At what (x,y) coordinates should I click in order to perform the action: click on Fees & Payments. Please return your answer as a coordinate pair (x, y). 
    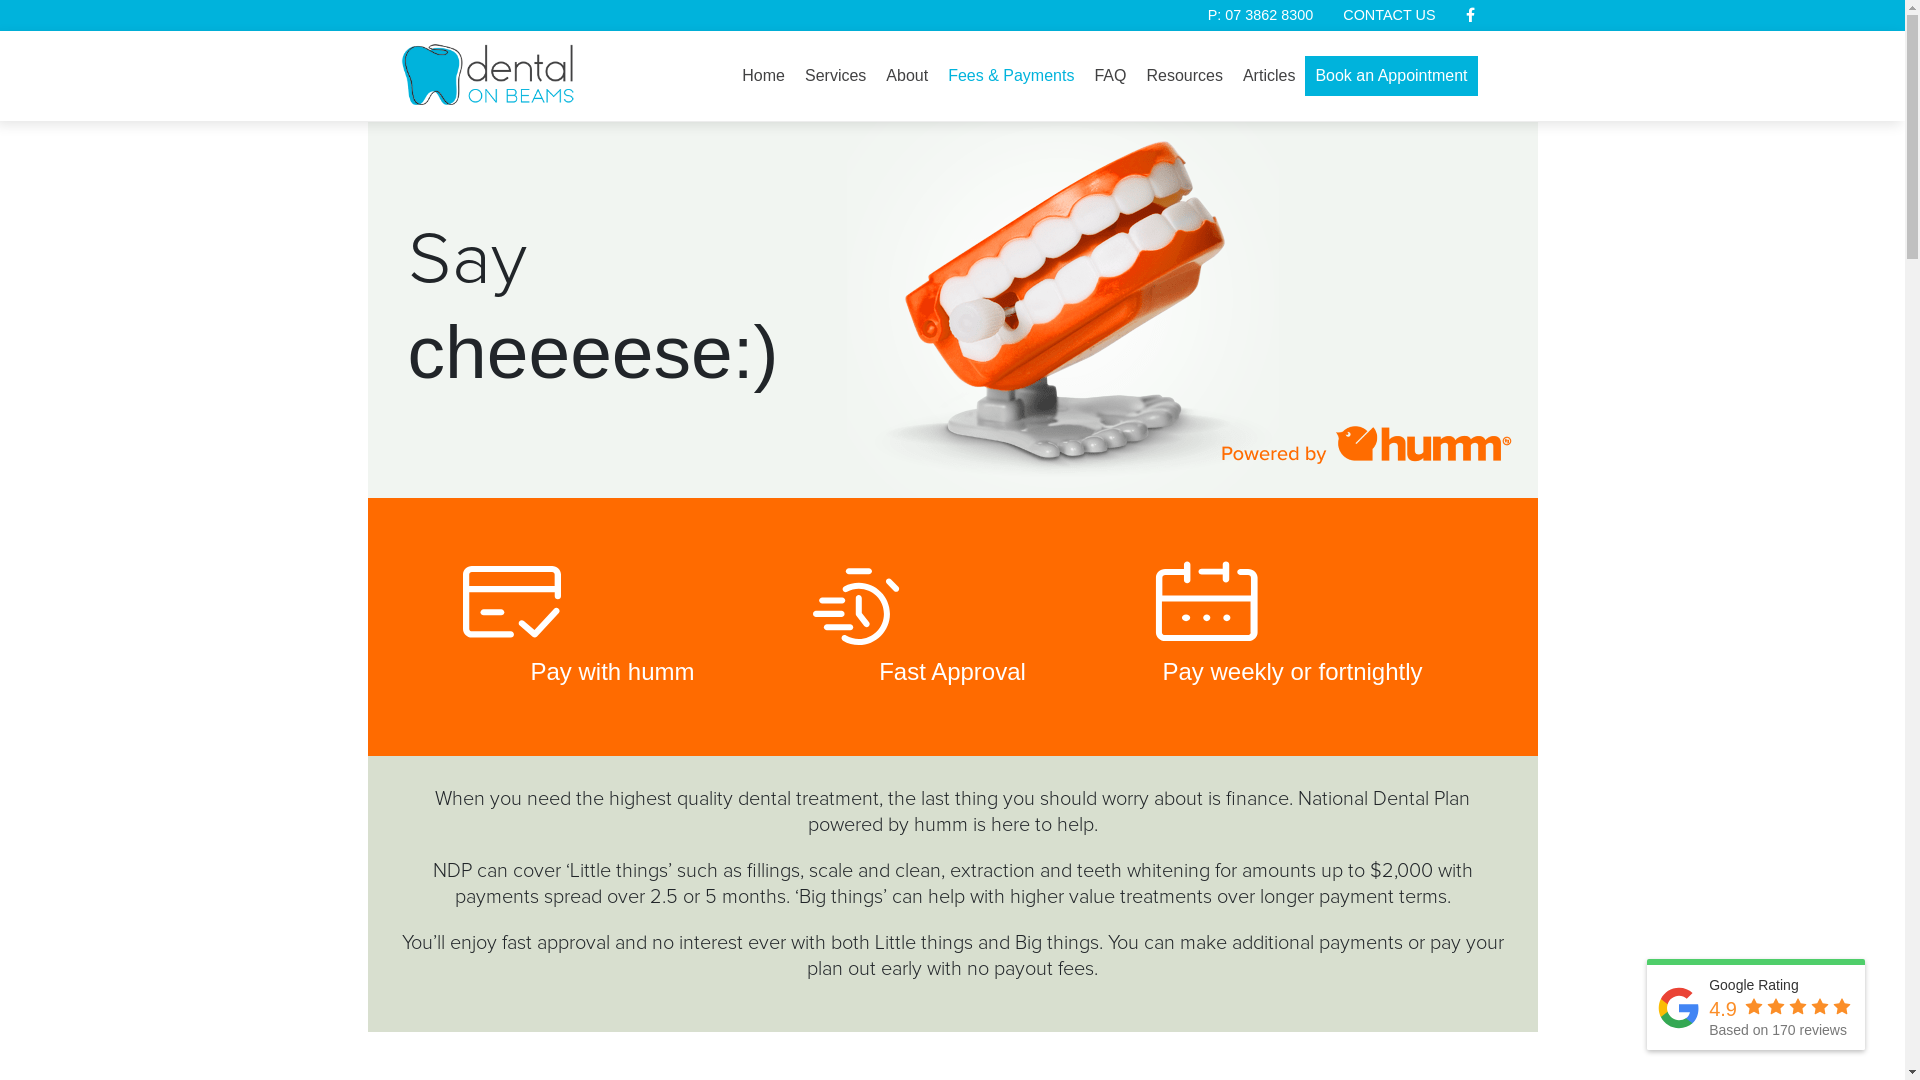
    Looking at the image, I should click on (1011, 76).